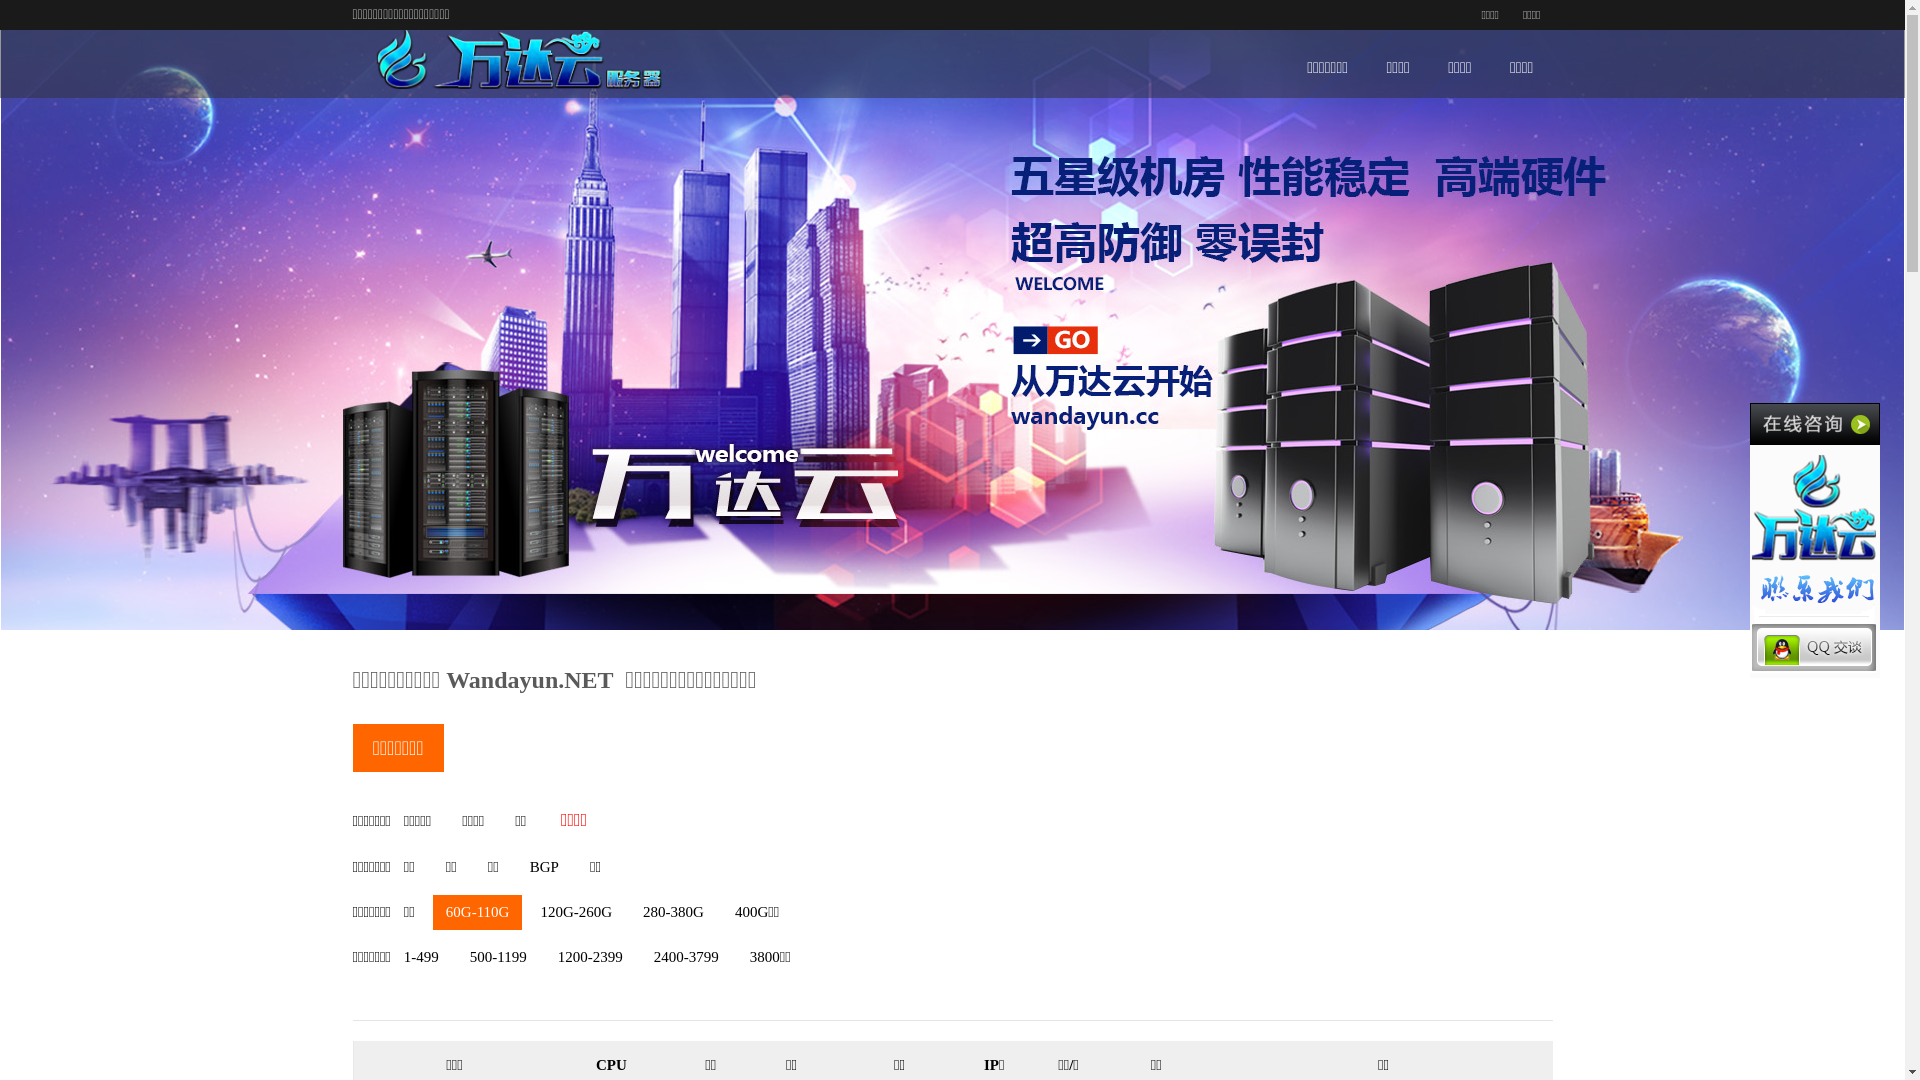 This screenshot has width=1920, height=1080. I want to click on 60G-110G, so click(478, 912).